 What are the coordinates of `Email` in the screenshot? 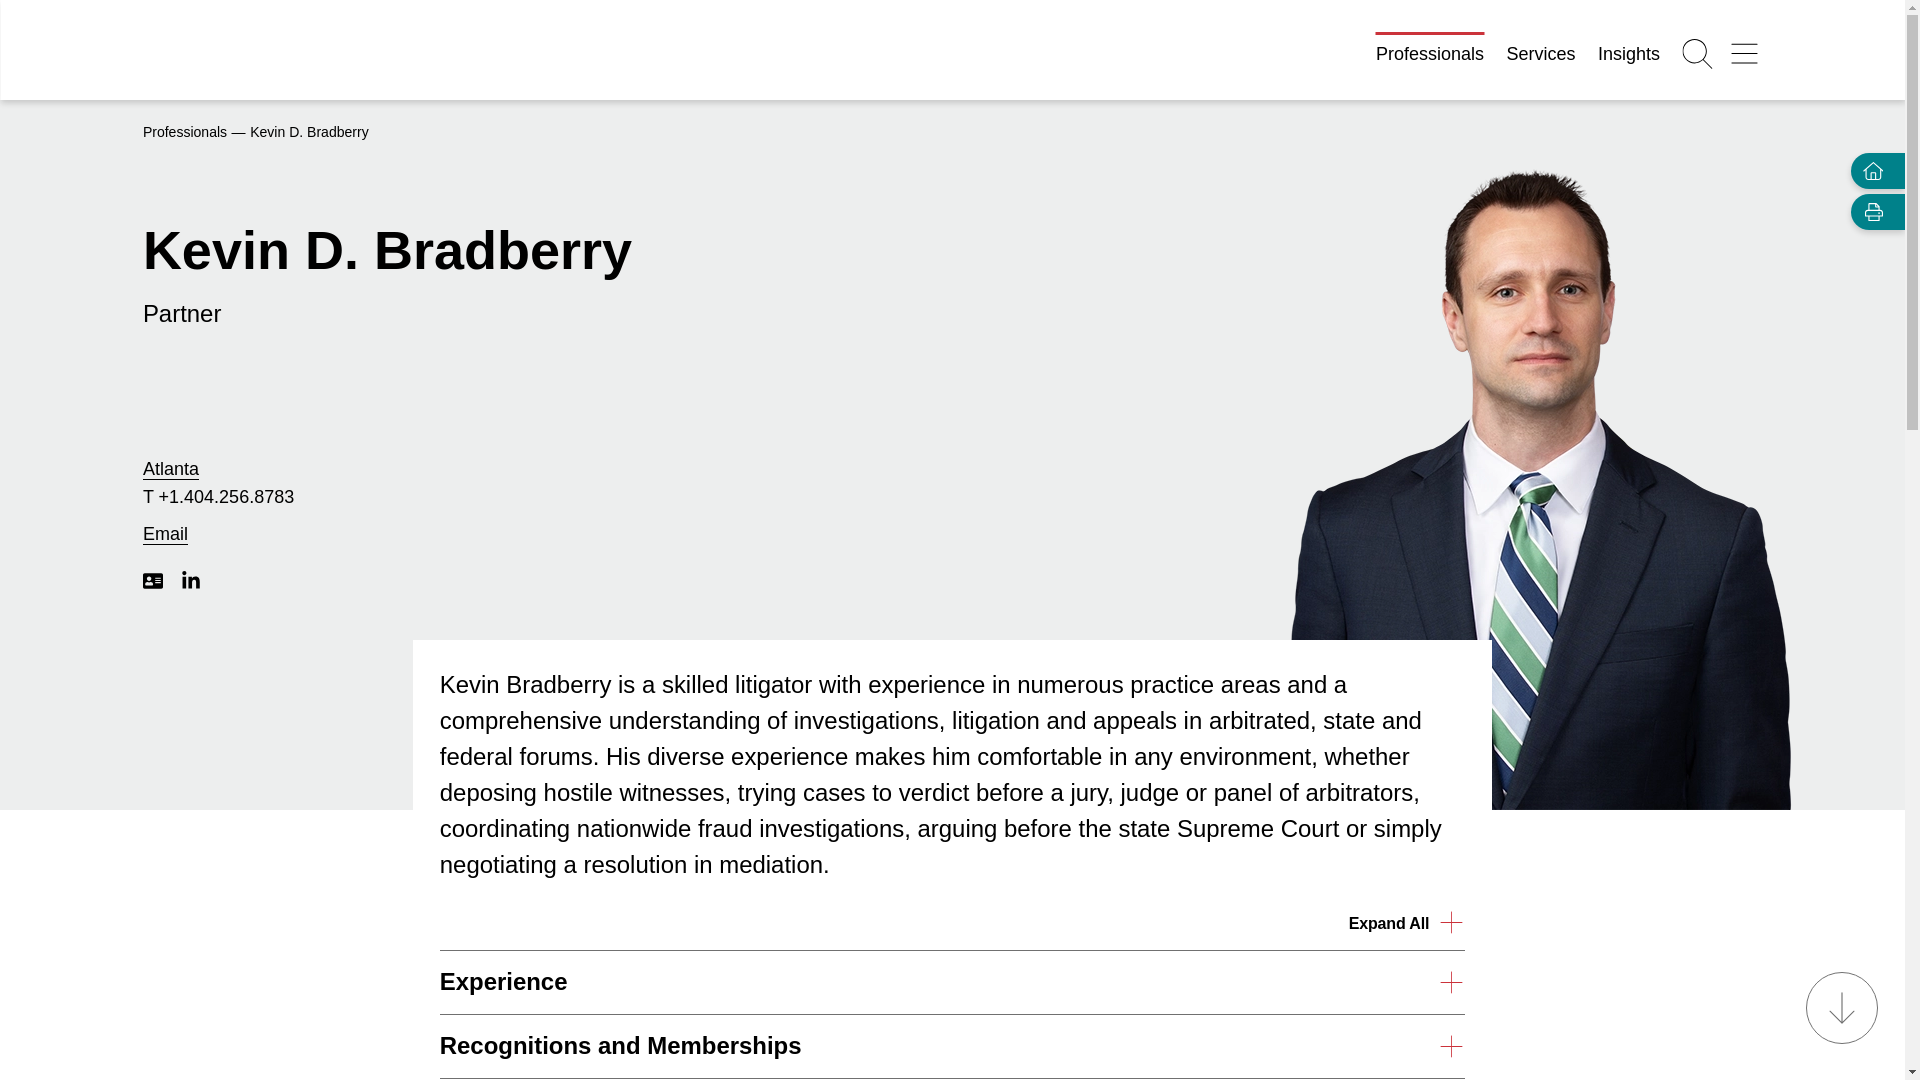 It's located at (165, 534).